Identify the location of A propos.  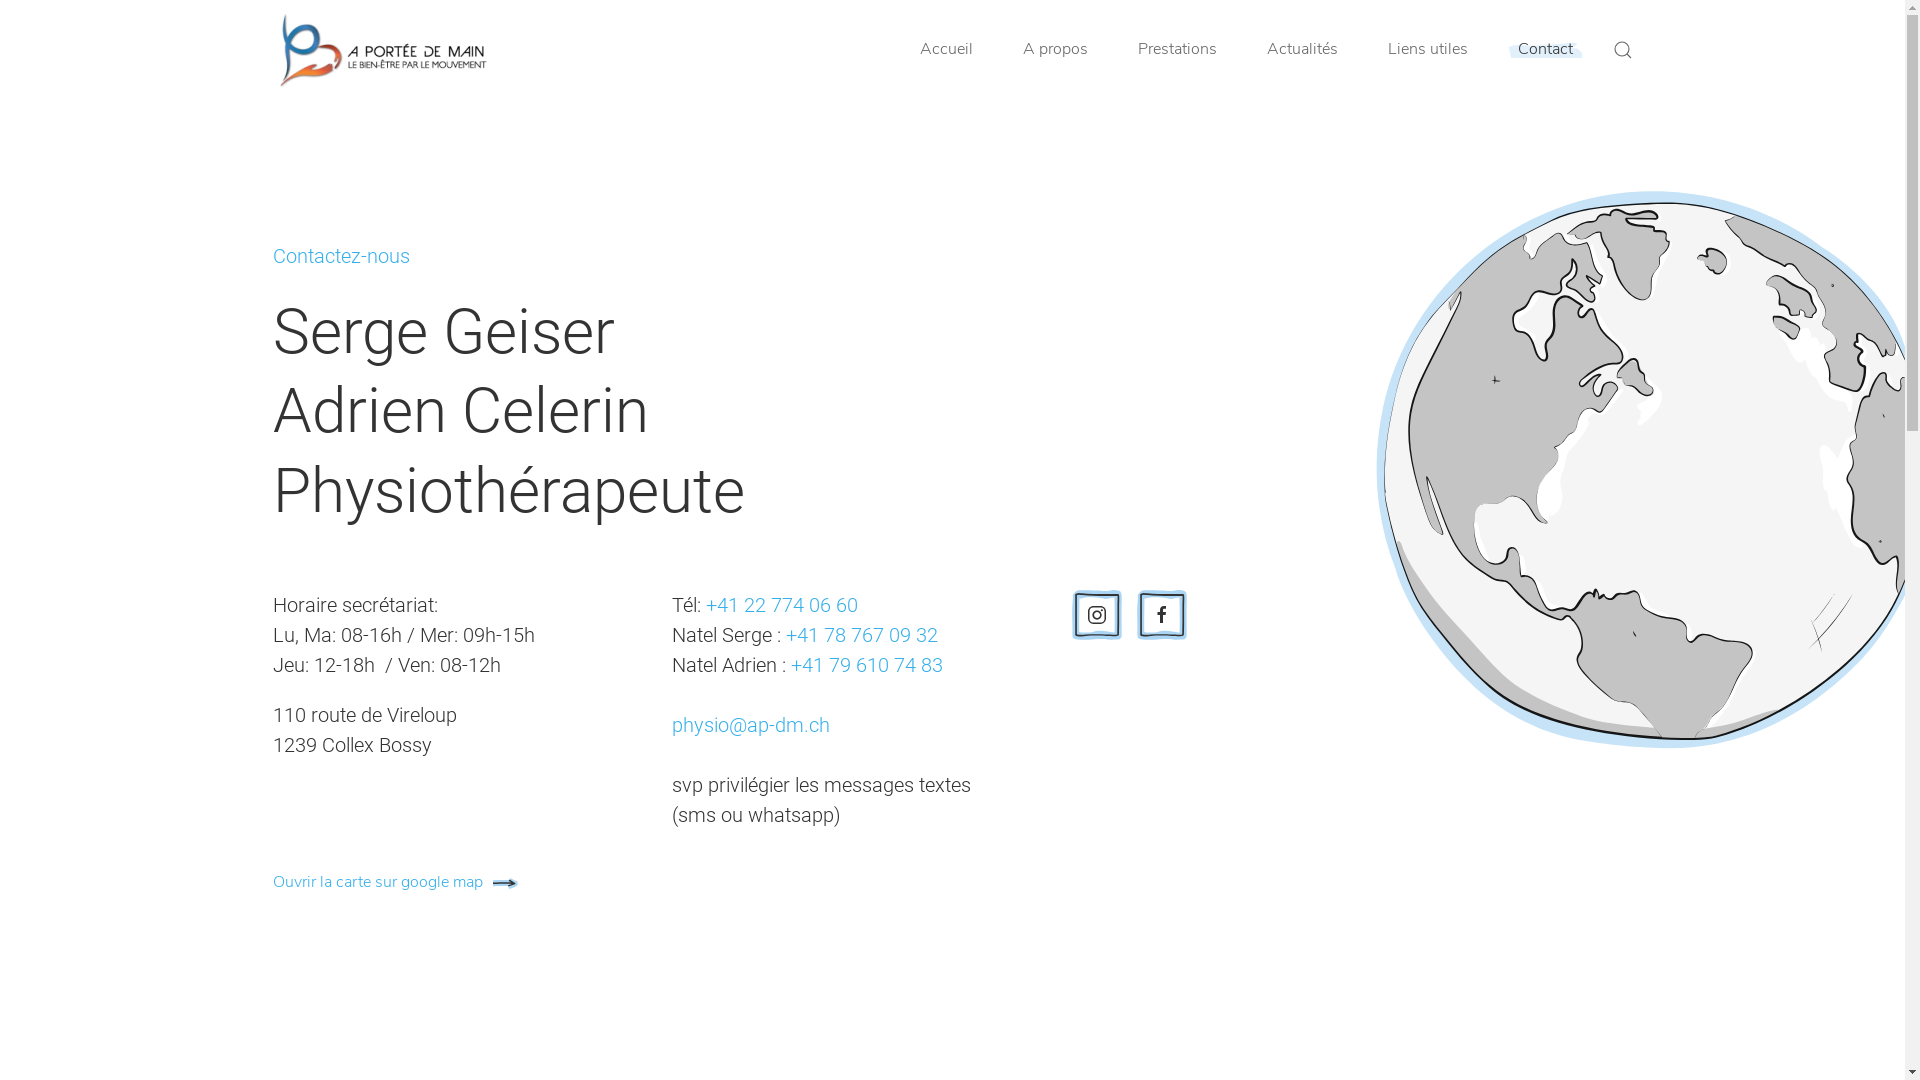
(1054, 50).